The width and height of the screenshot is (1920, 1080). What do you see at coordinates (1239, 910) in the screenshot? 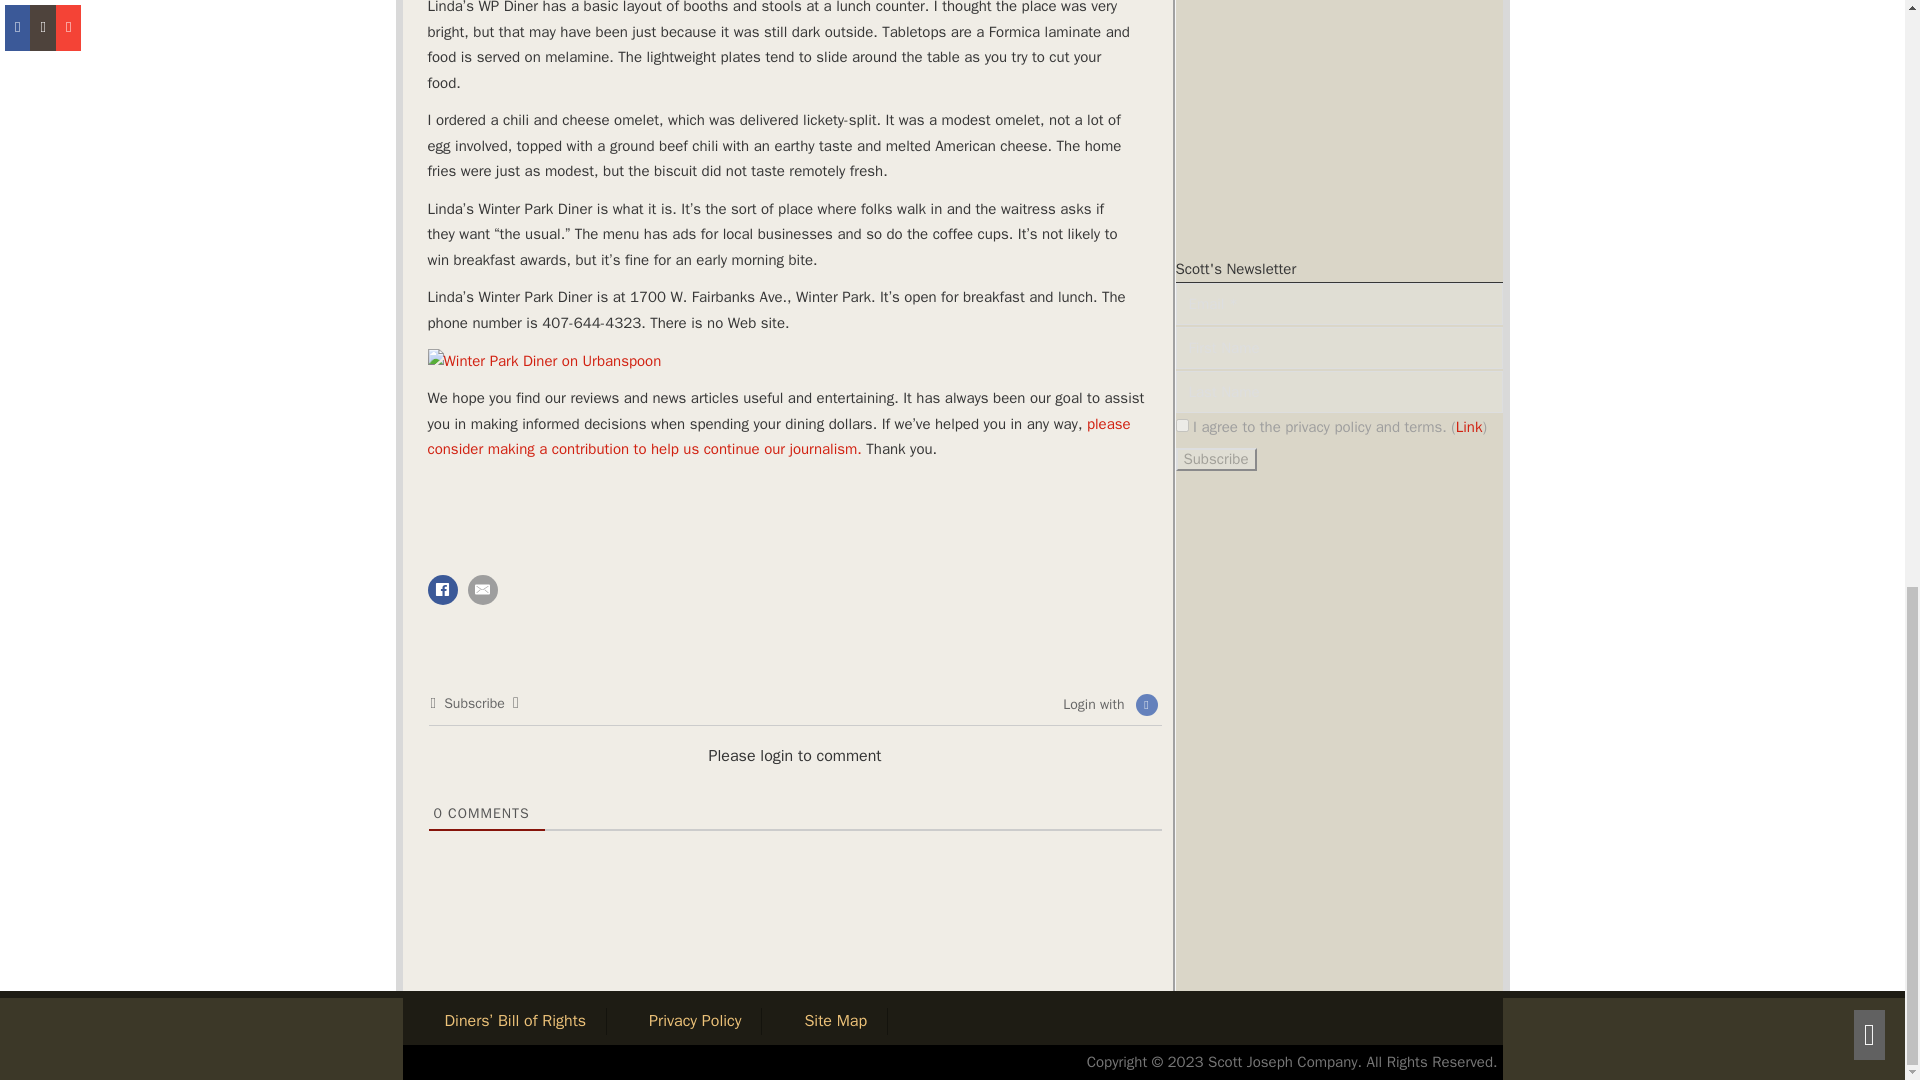
I see `Subscribe` at bounding box center [1239, 910].